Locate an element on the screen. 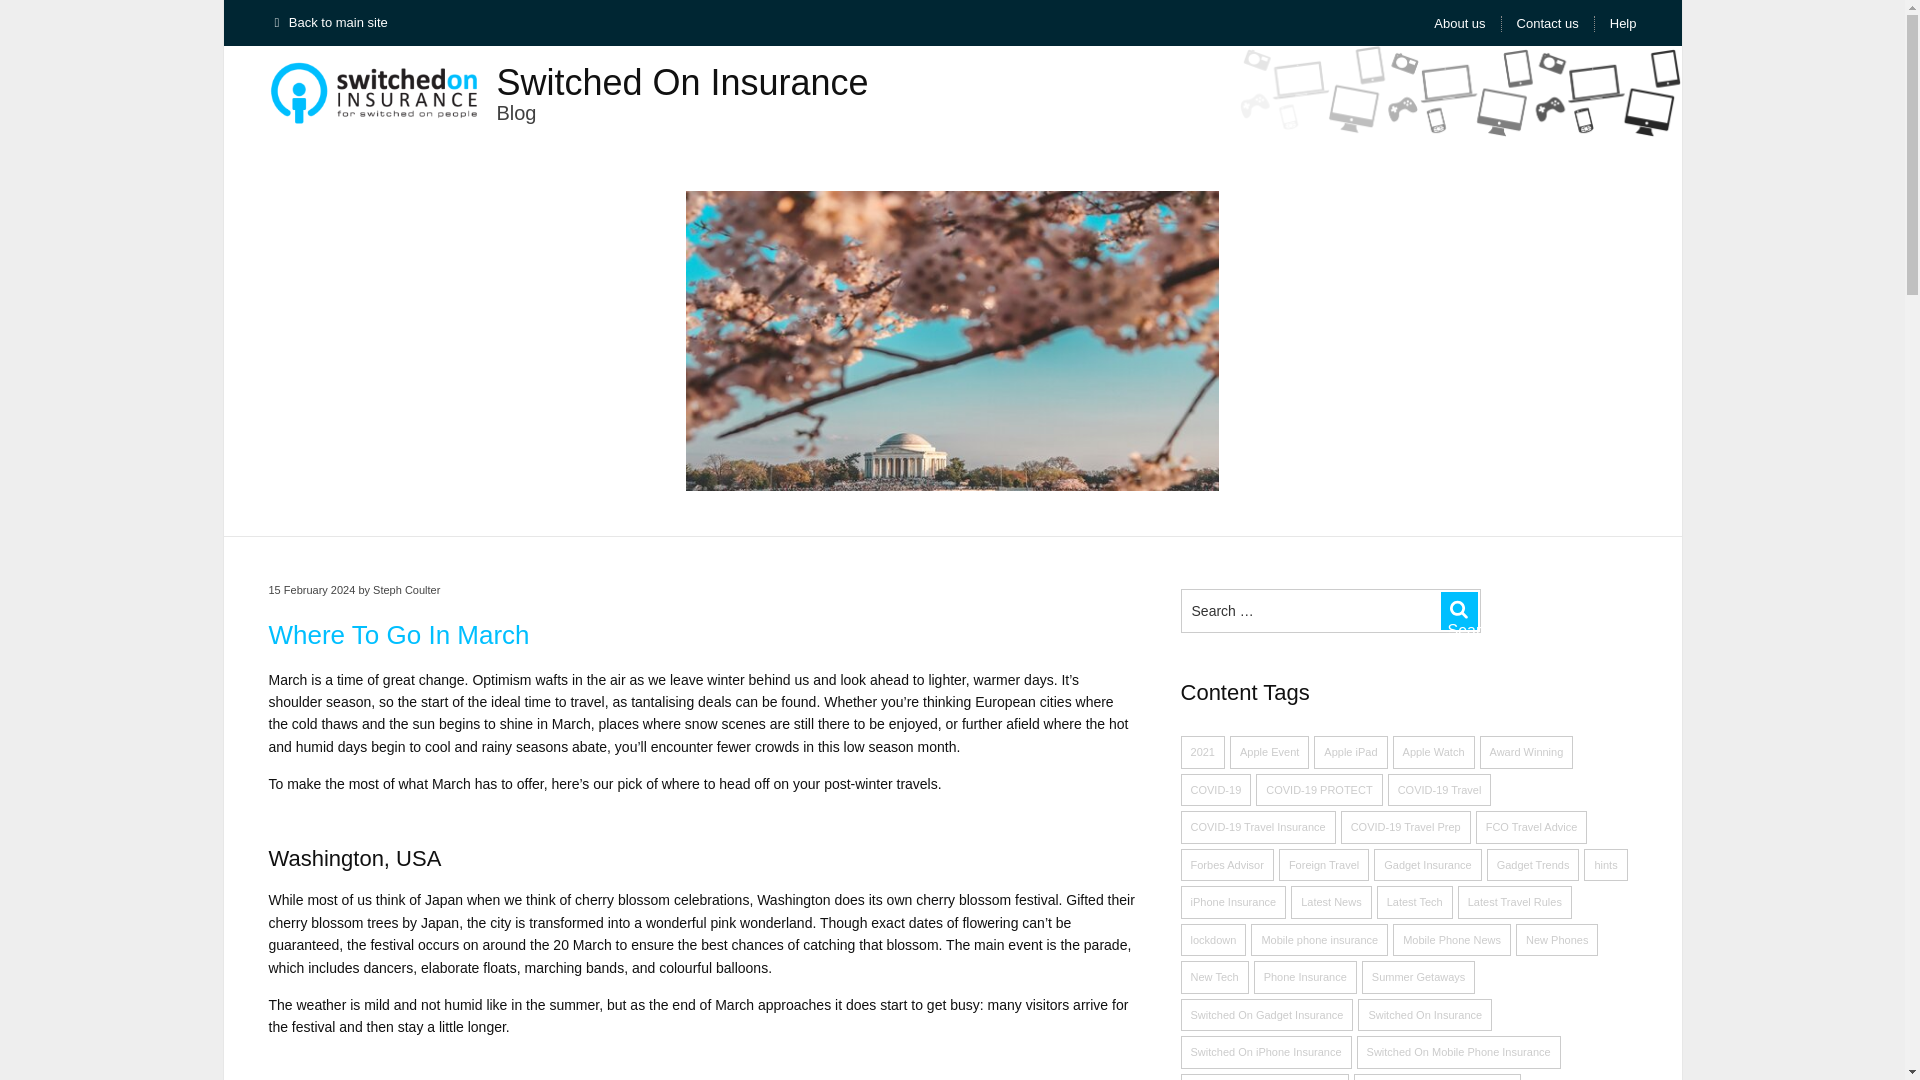 The width and height of the screenshot is (1920, 1080). Foreign Travel is located at coordinates (1323, 865).